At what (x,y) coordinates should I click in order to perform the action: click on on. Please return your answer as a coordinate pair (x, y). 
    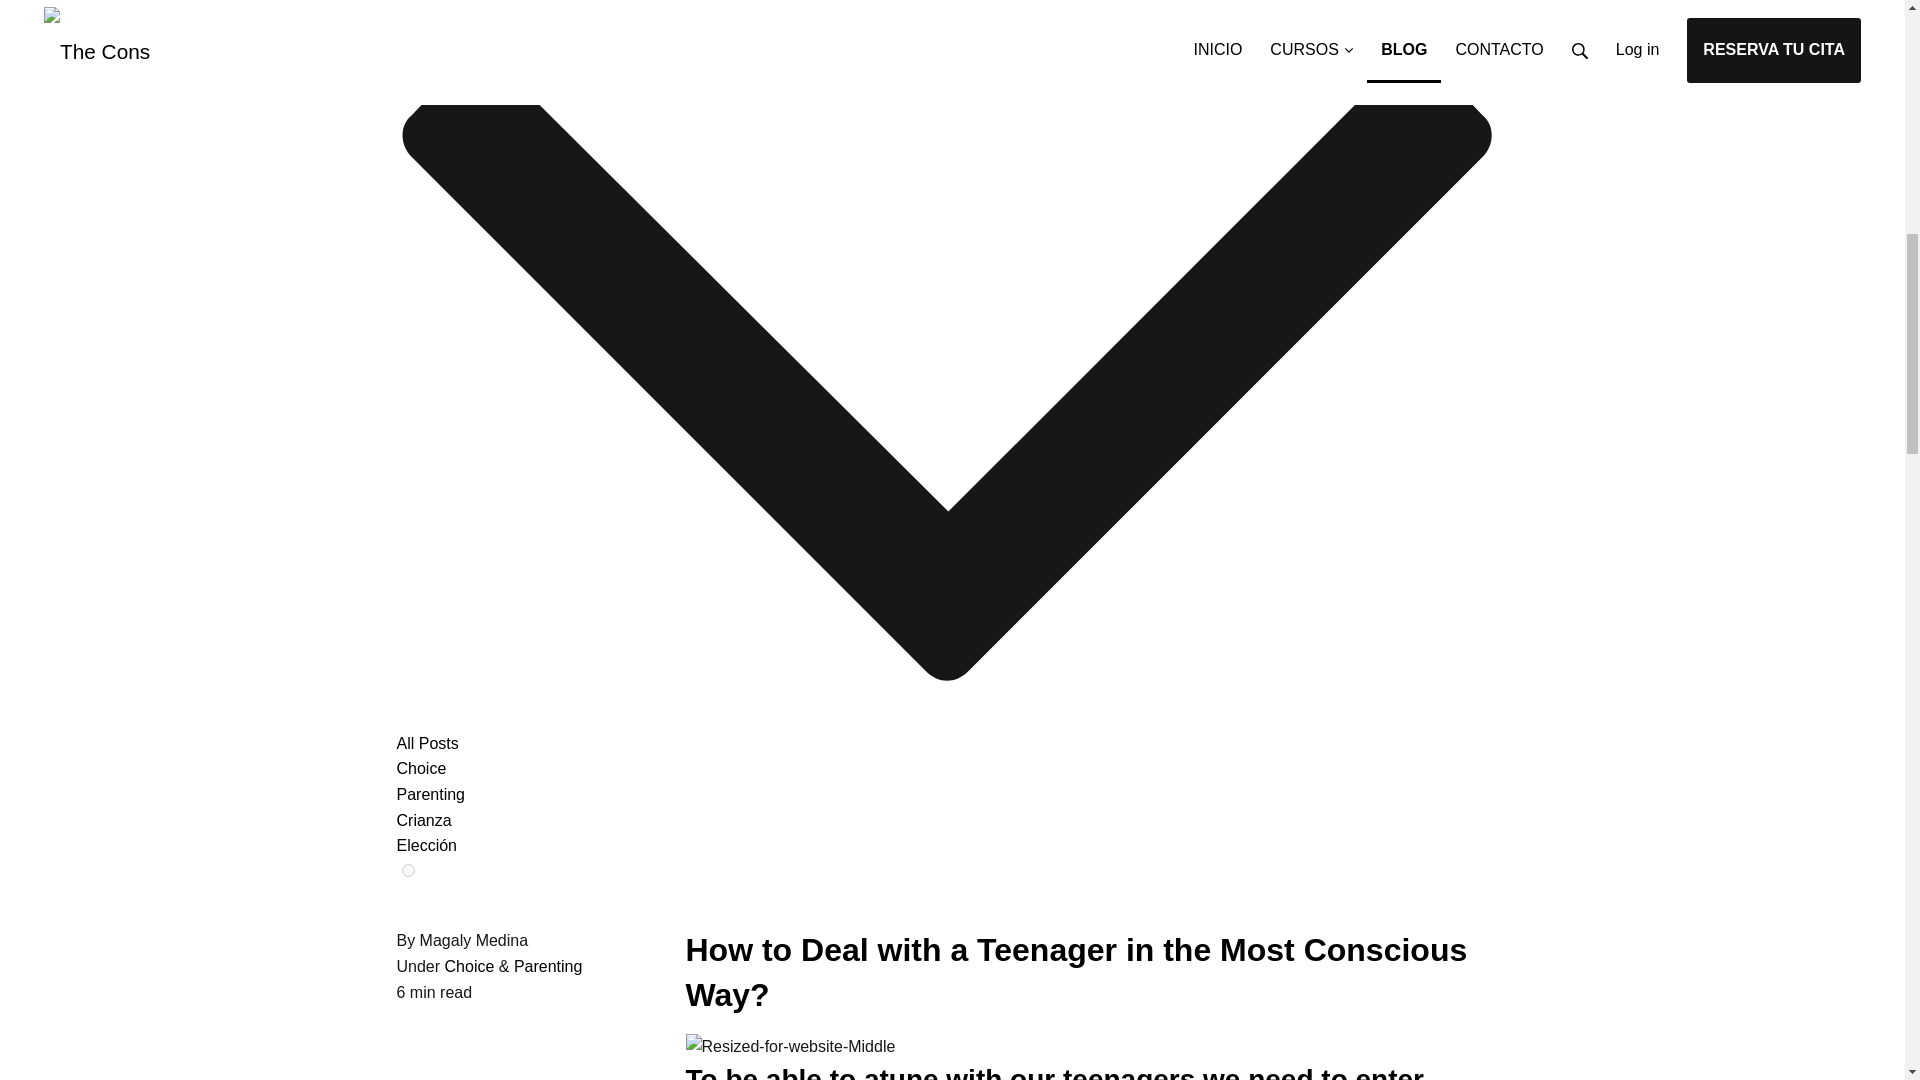
    Looking at the image, I should click on (408, 870).